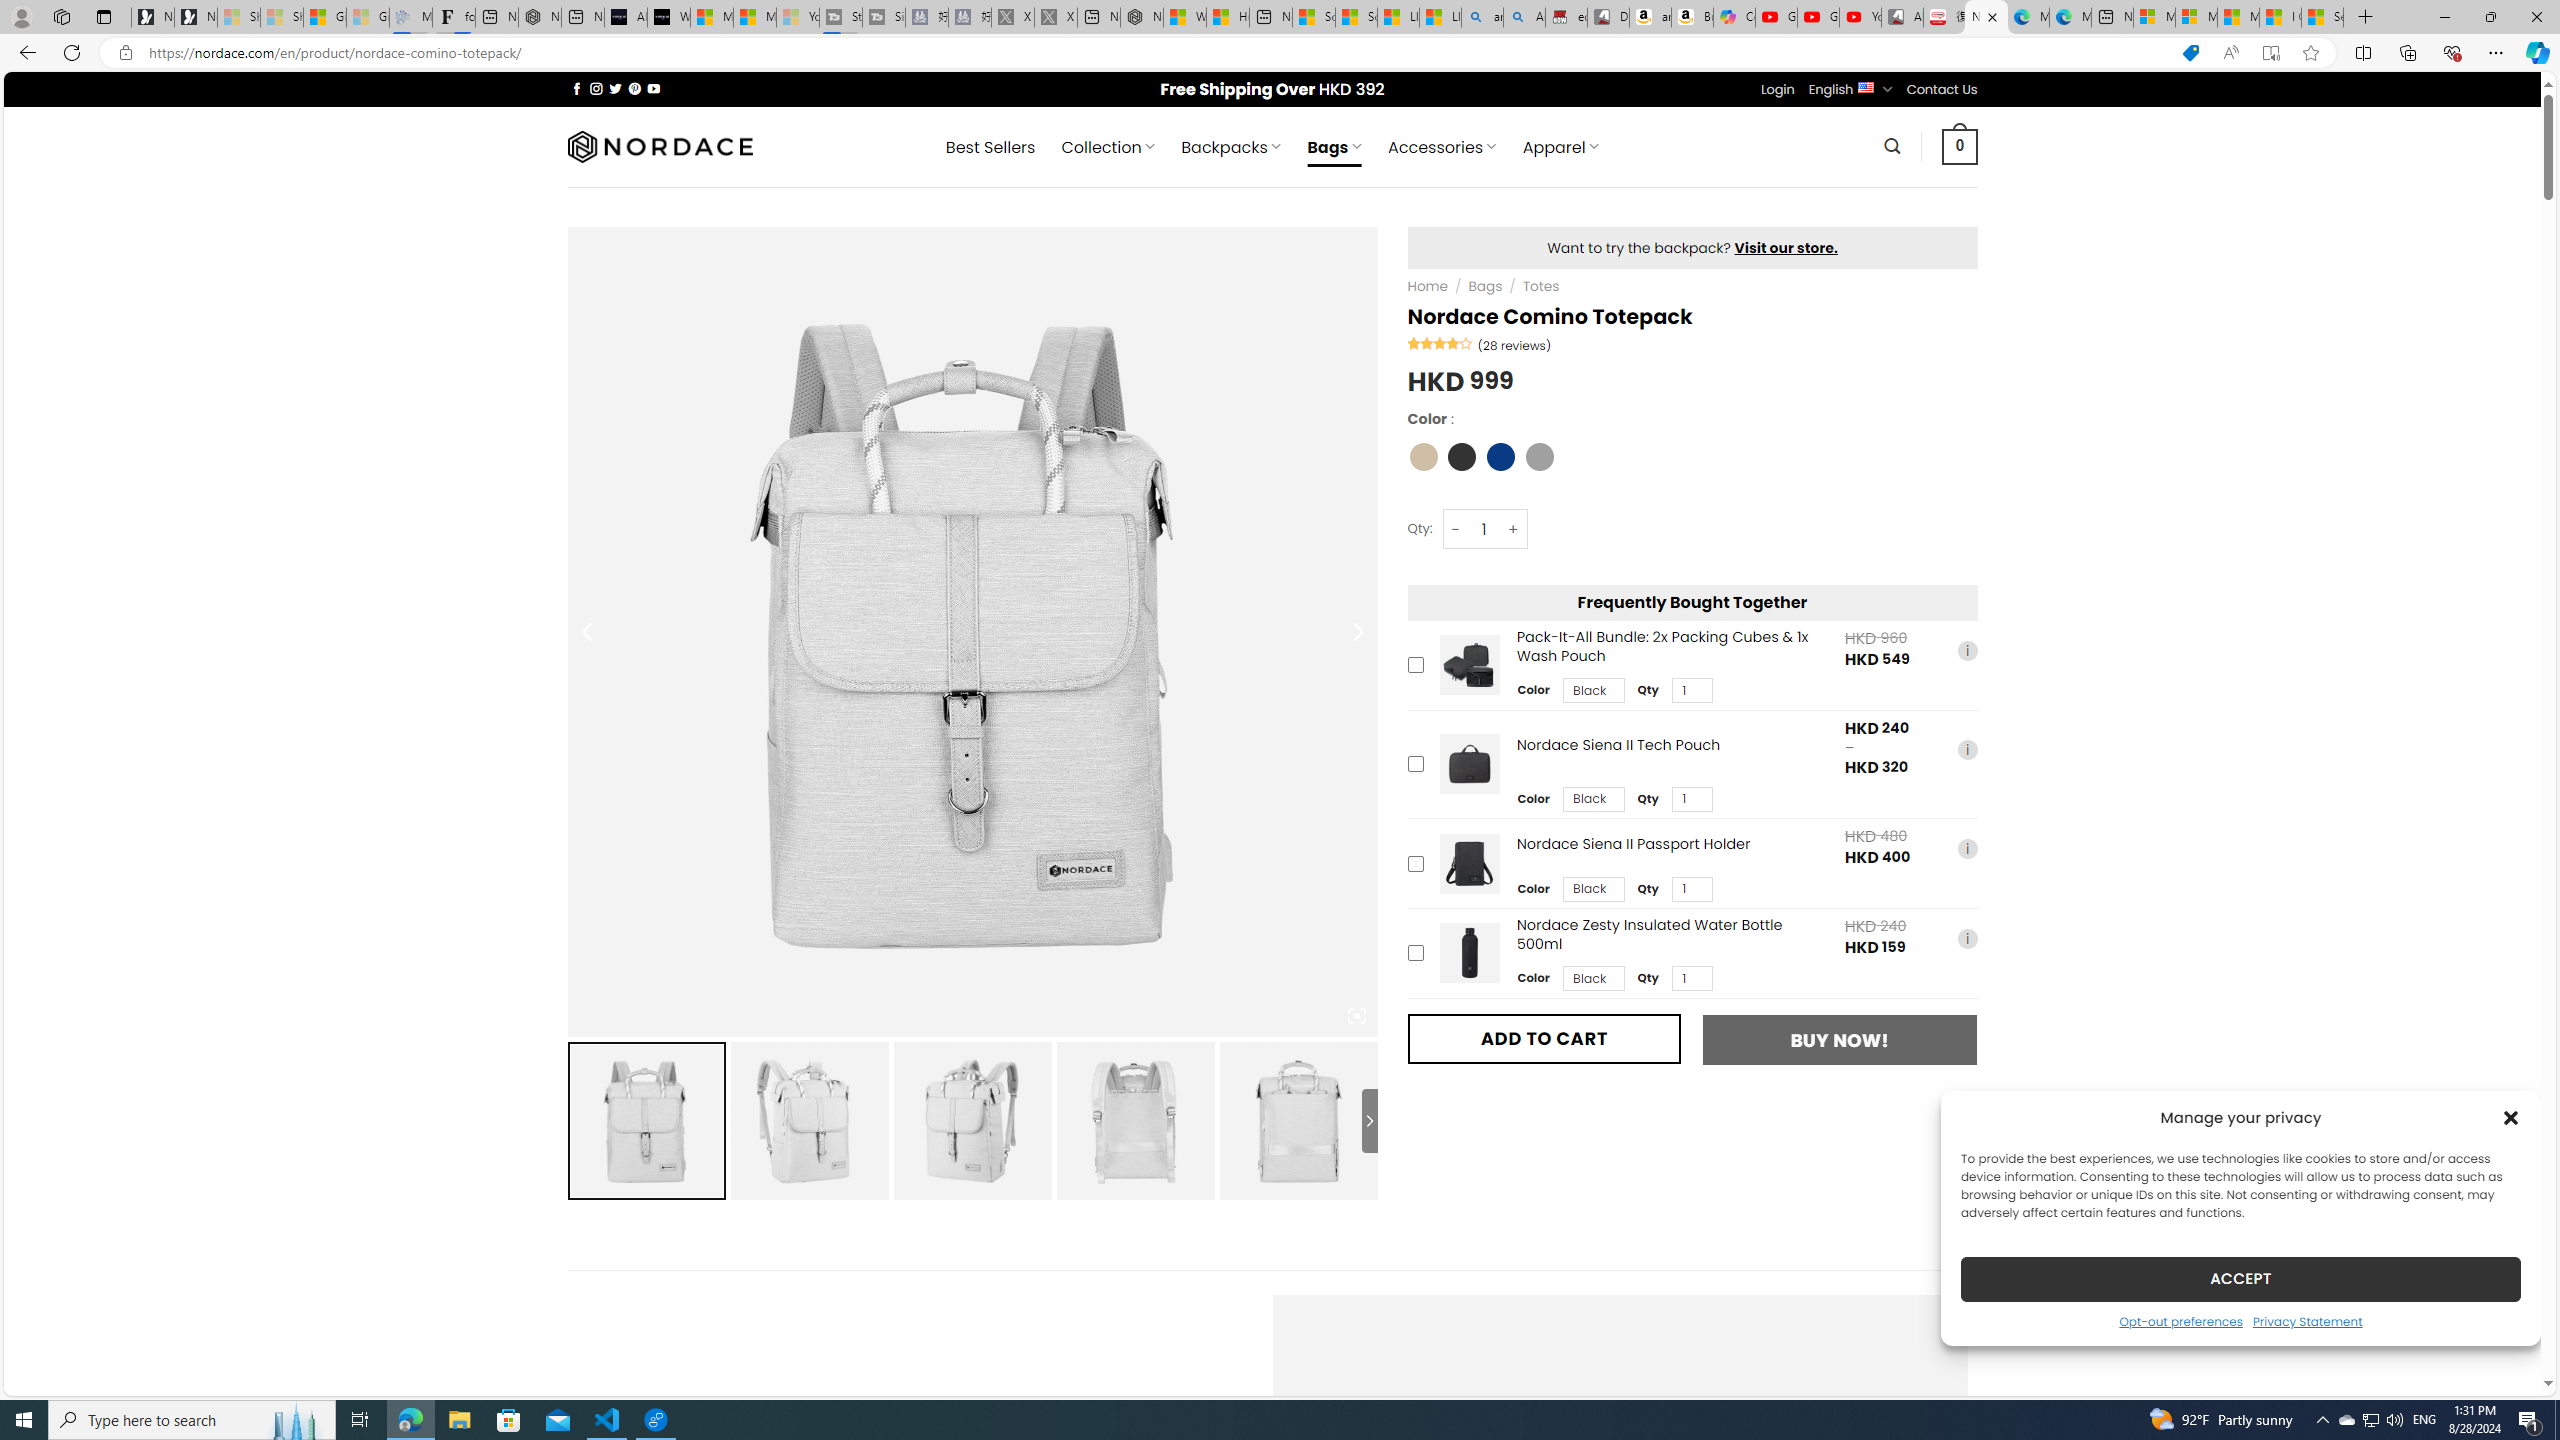  What do you see at coordinates (1902, 17) in the screenshot?
I see `All Cubot phones` at bounding box center [1902, 17].